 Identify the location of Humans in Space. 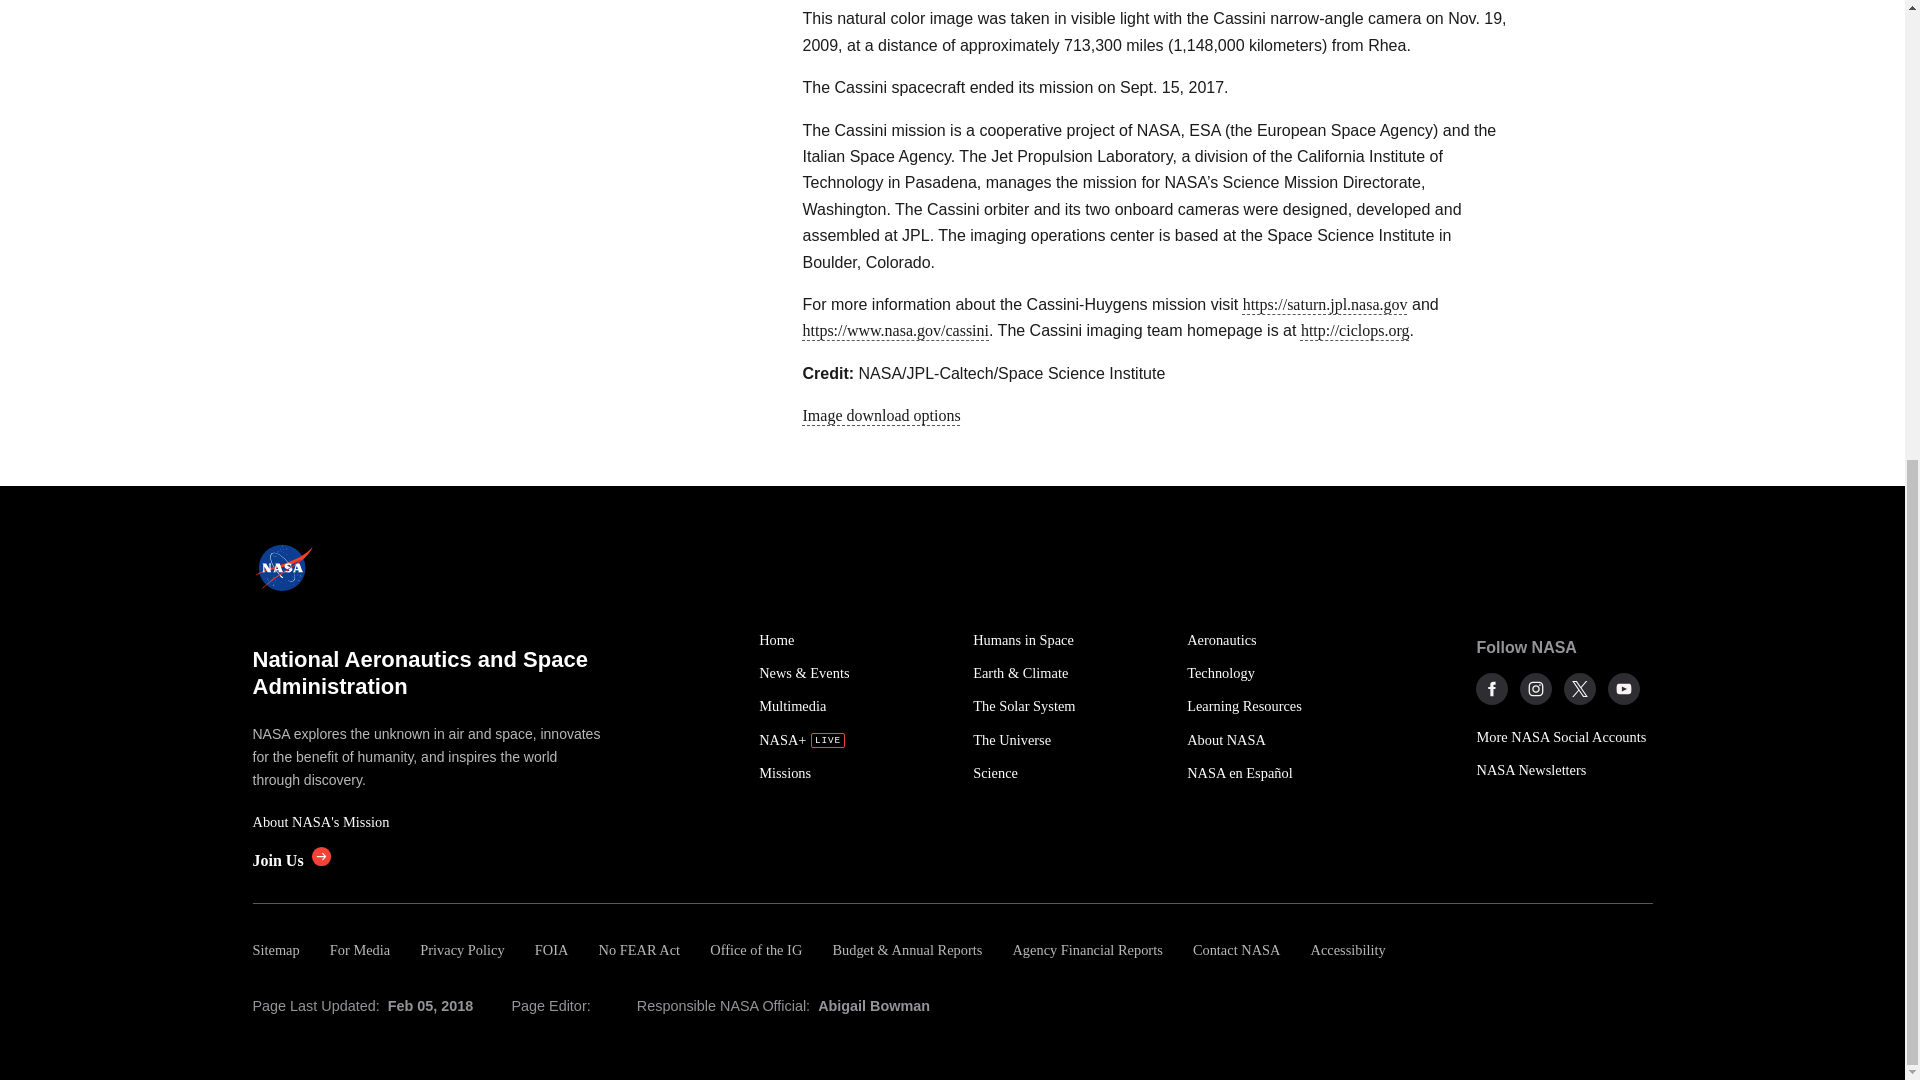
(1069, 640).